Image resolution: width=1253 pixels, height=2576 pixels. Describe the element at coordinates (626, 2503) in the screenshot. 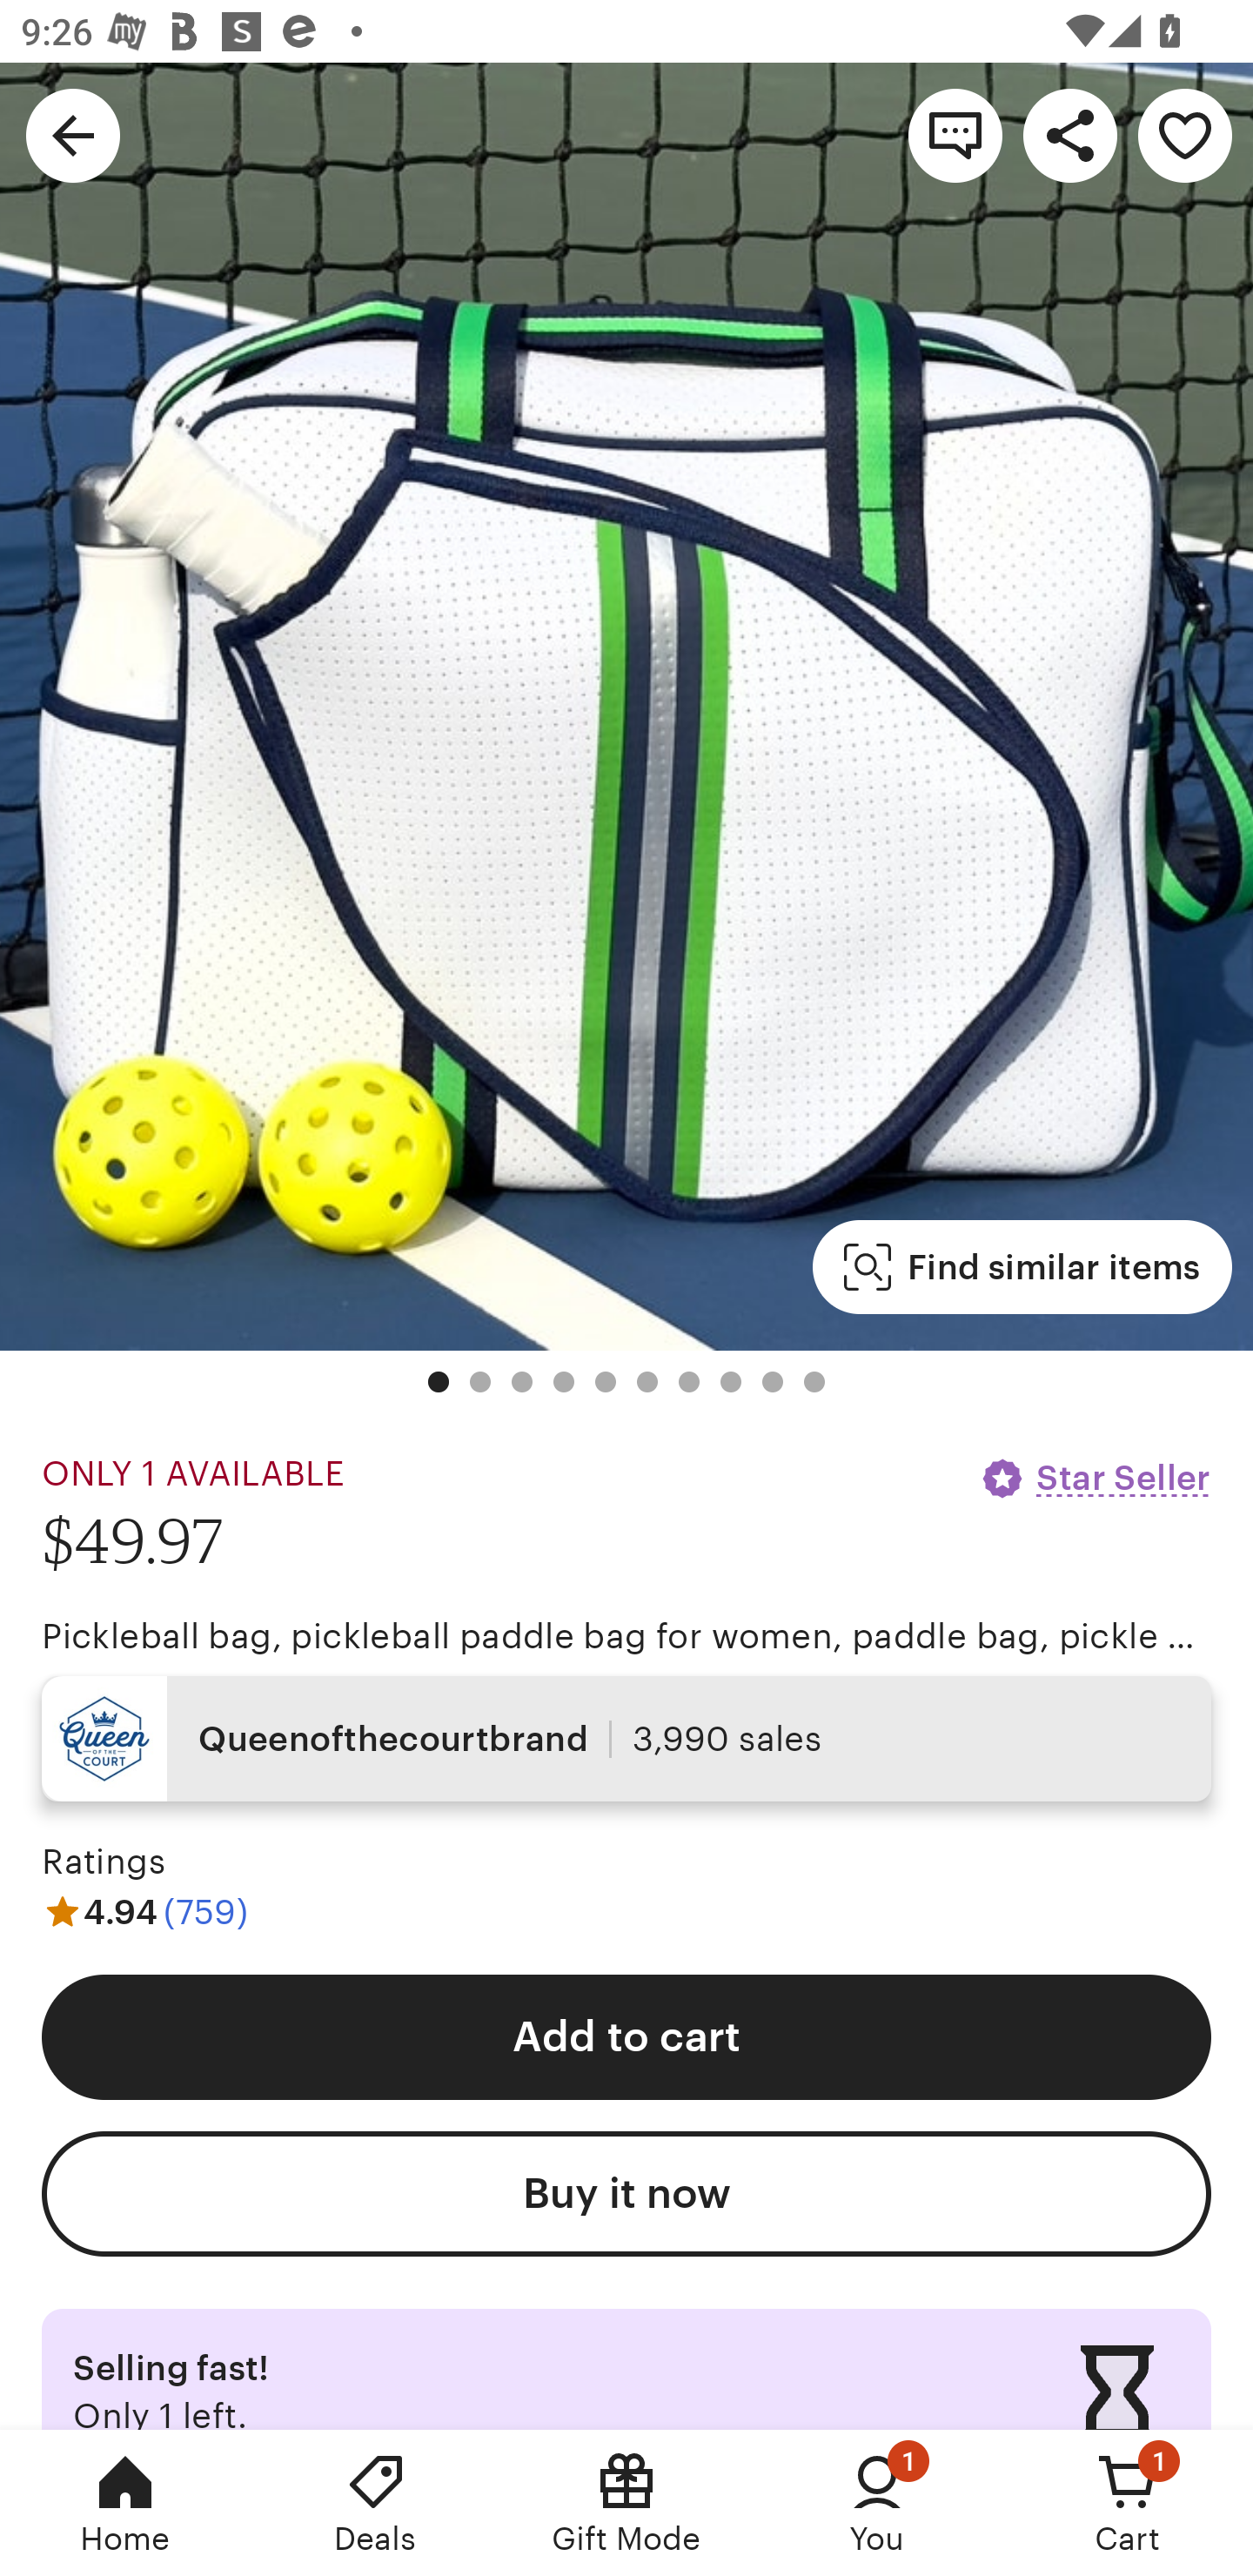

I see `Gift Mode` at that location.